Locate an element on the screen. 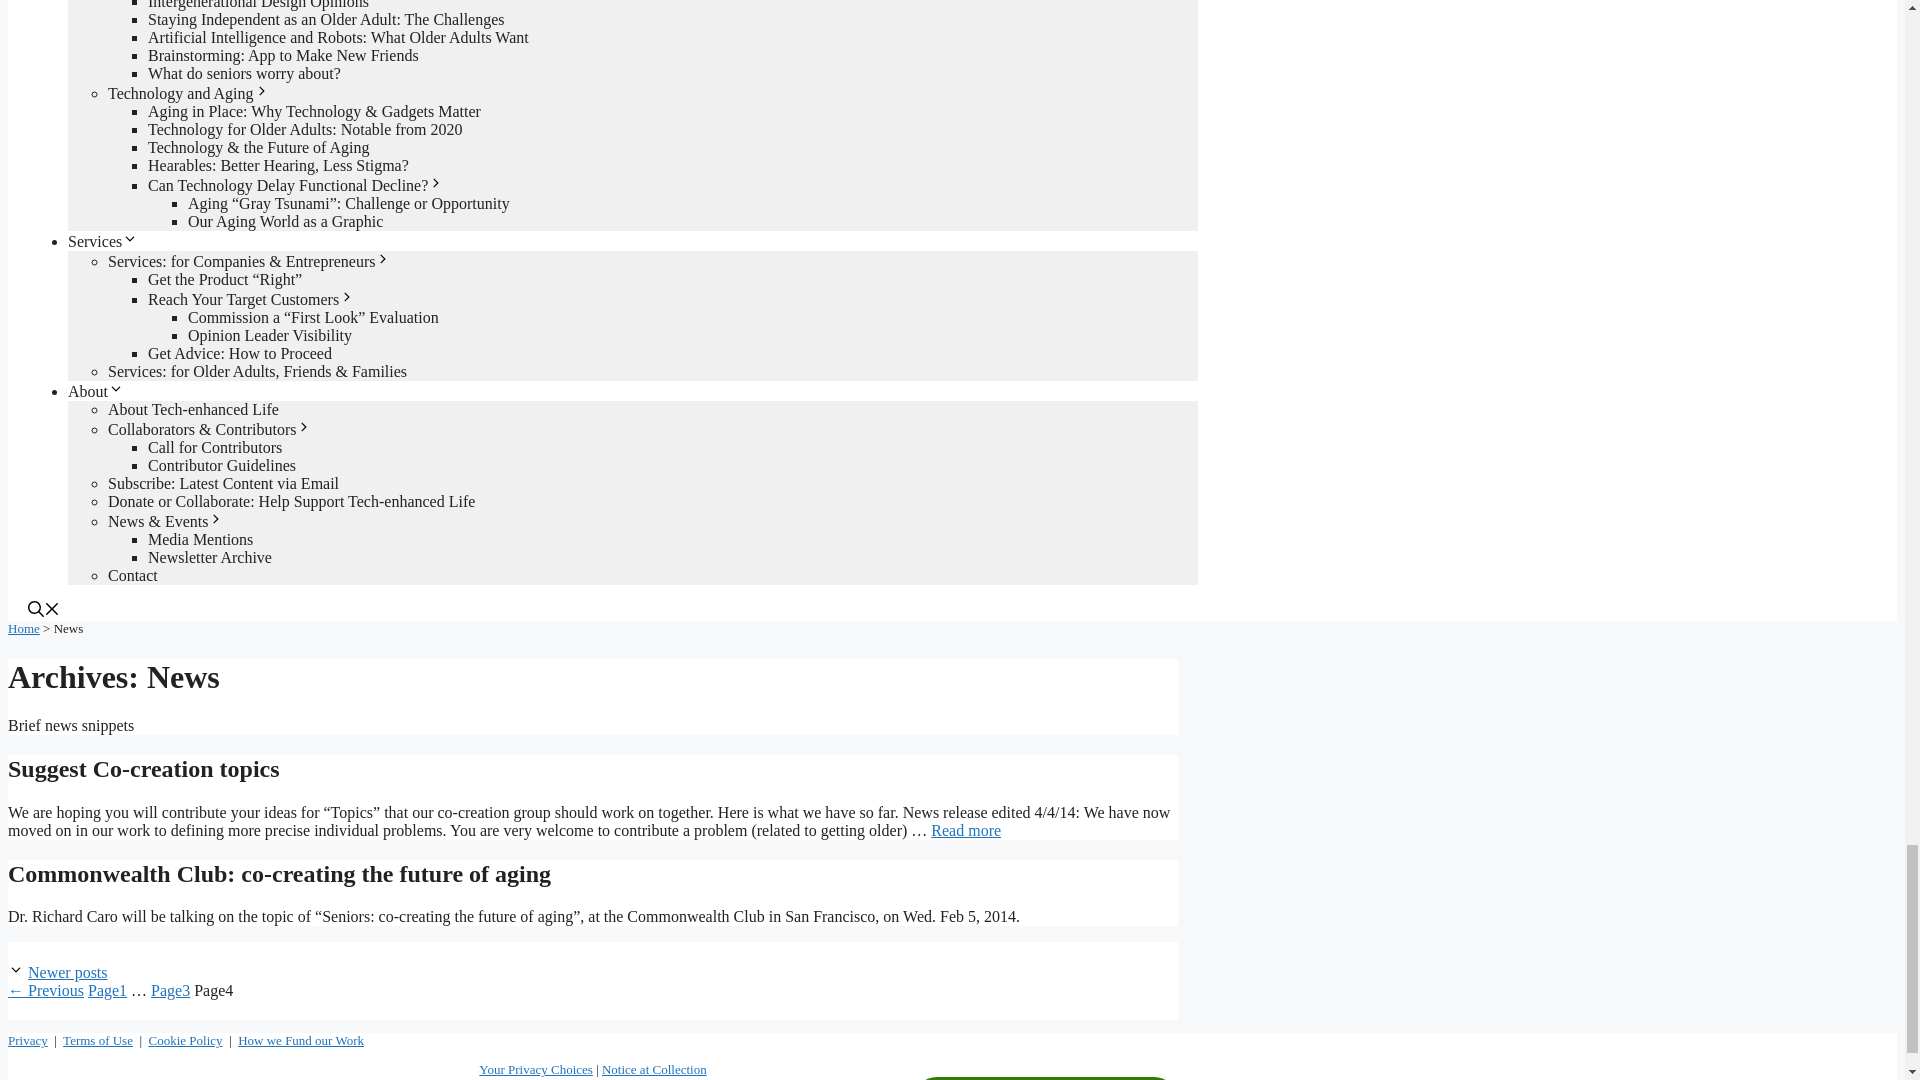  Suggest Co-creation topics is located at coordinates (966, 830).